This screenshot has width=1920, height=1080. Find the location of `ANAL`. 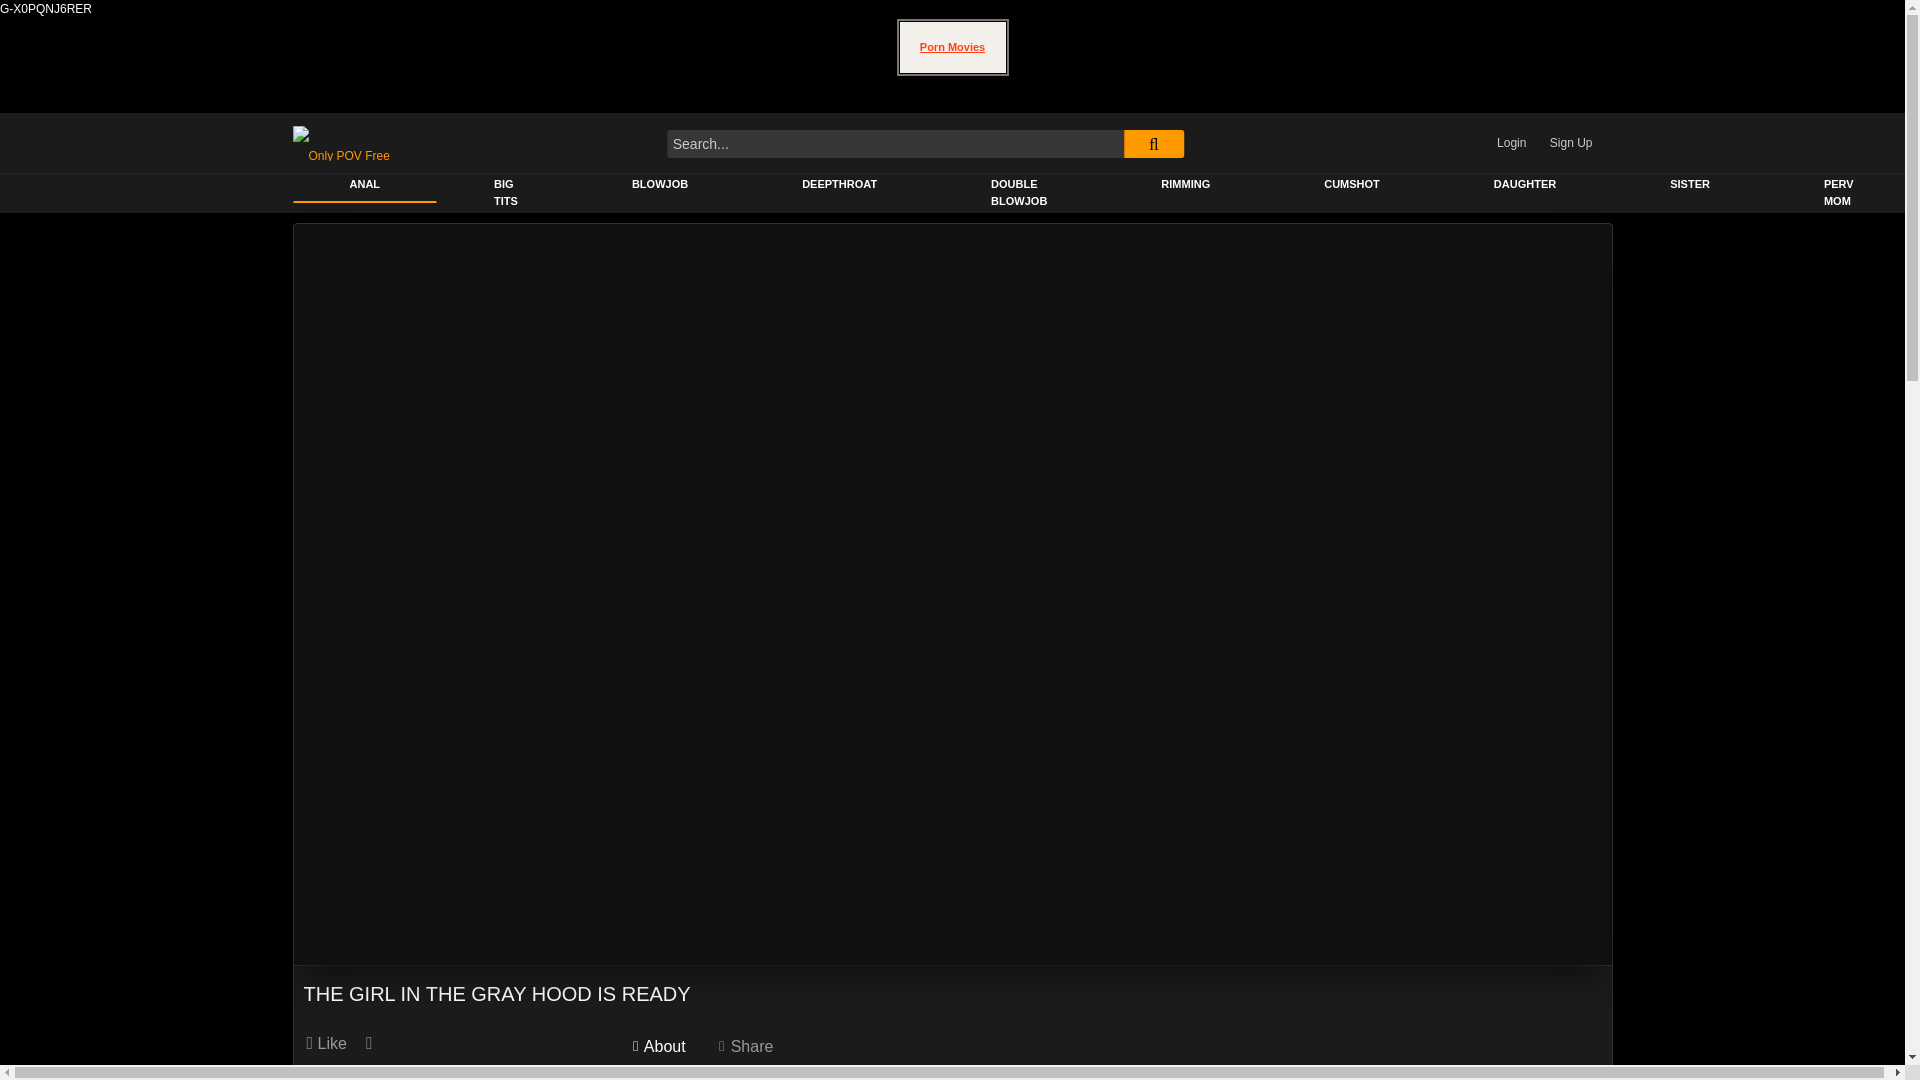

ANAL is located at coordinates (364, 186).